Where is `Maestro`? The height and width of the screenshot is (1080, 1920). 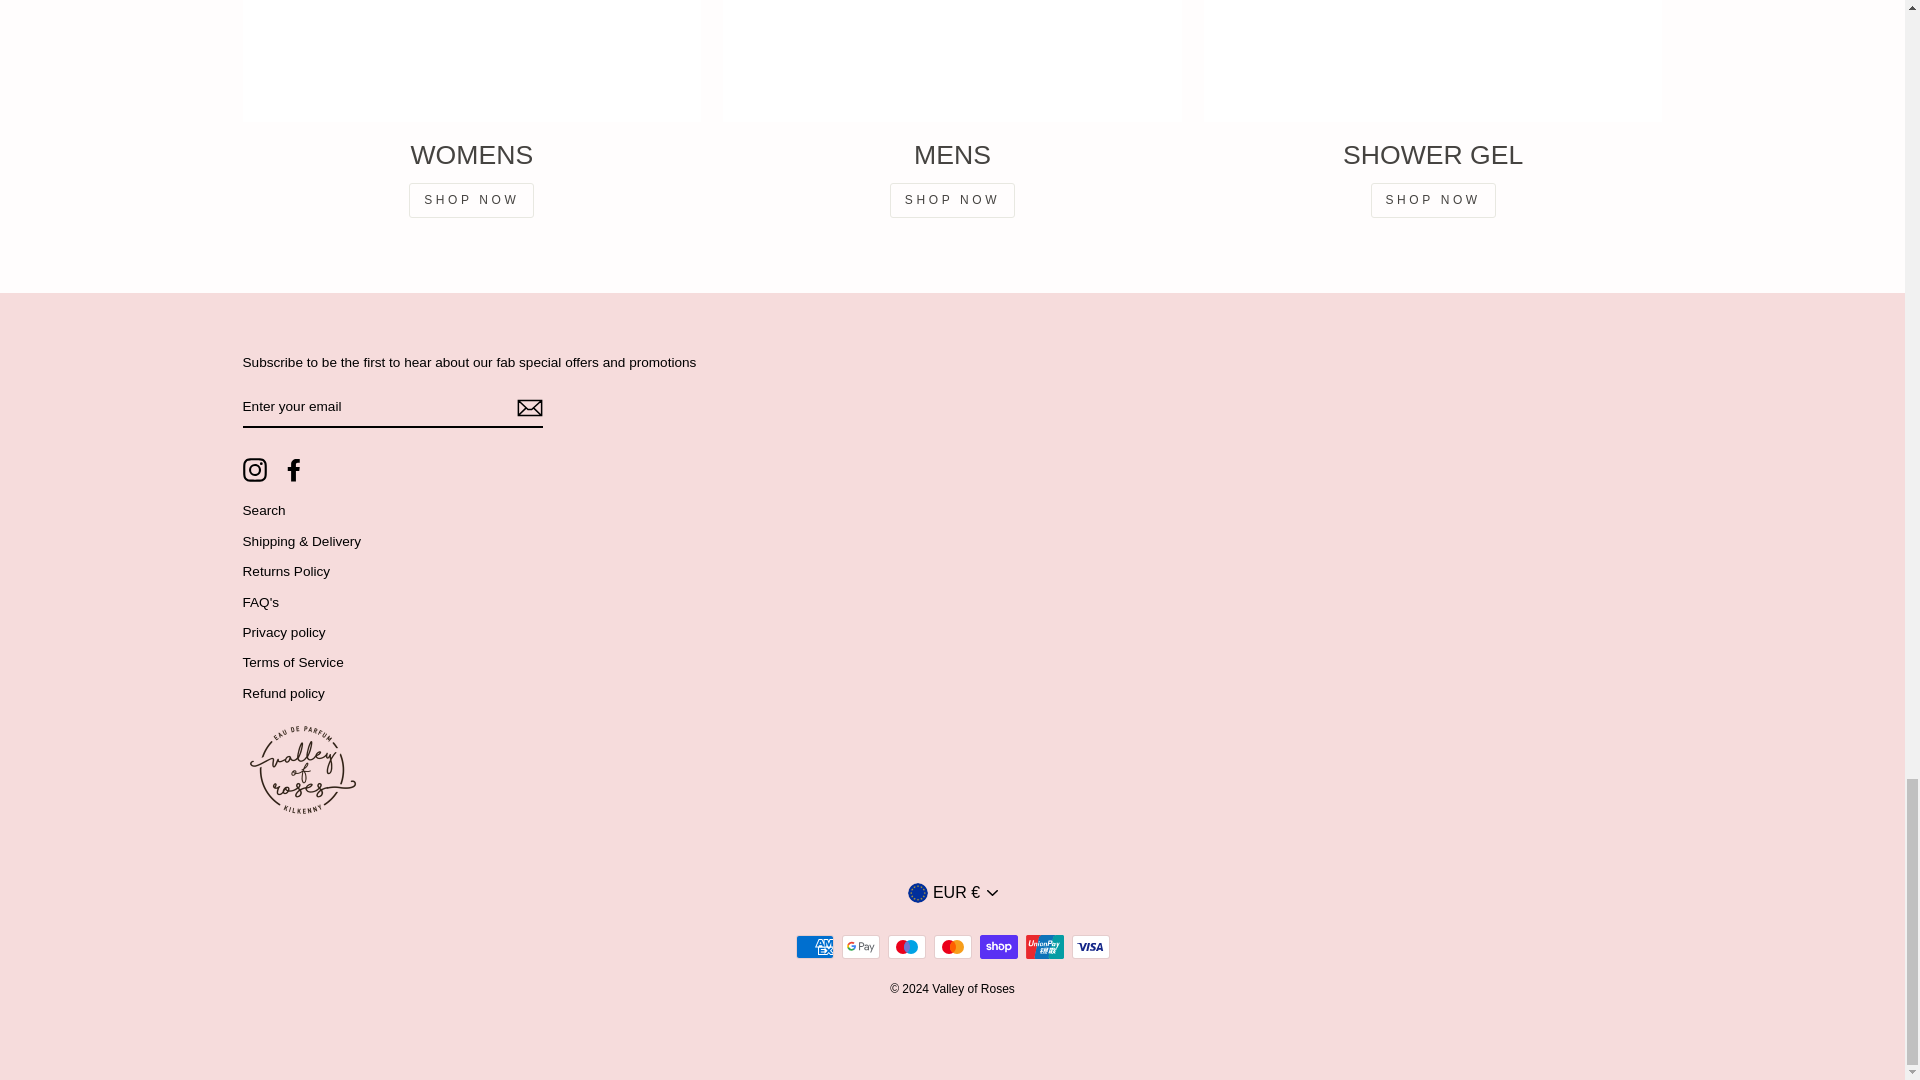
Maestro is located at coordinates (906, 947).